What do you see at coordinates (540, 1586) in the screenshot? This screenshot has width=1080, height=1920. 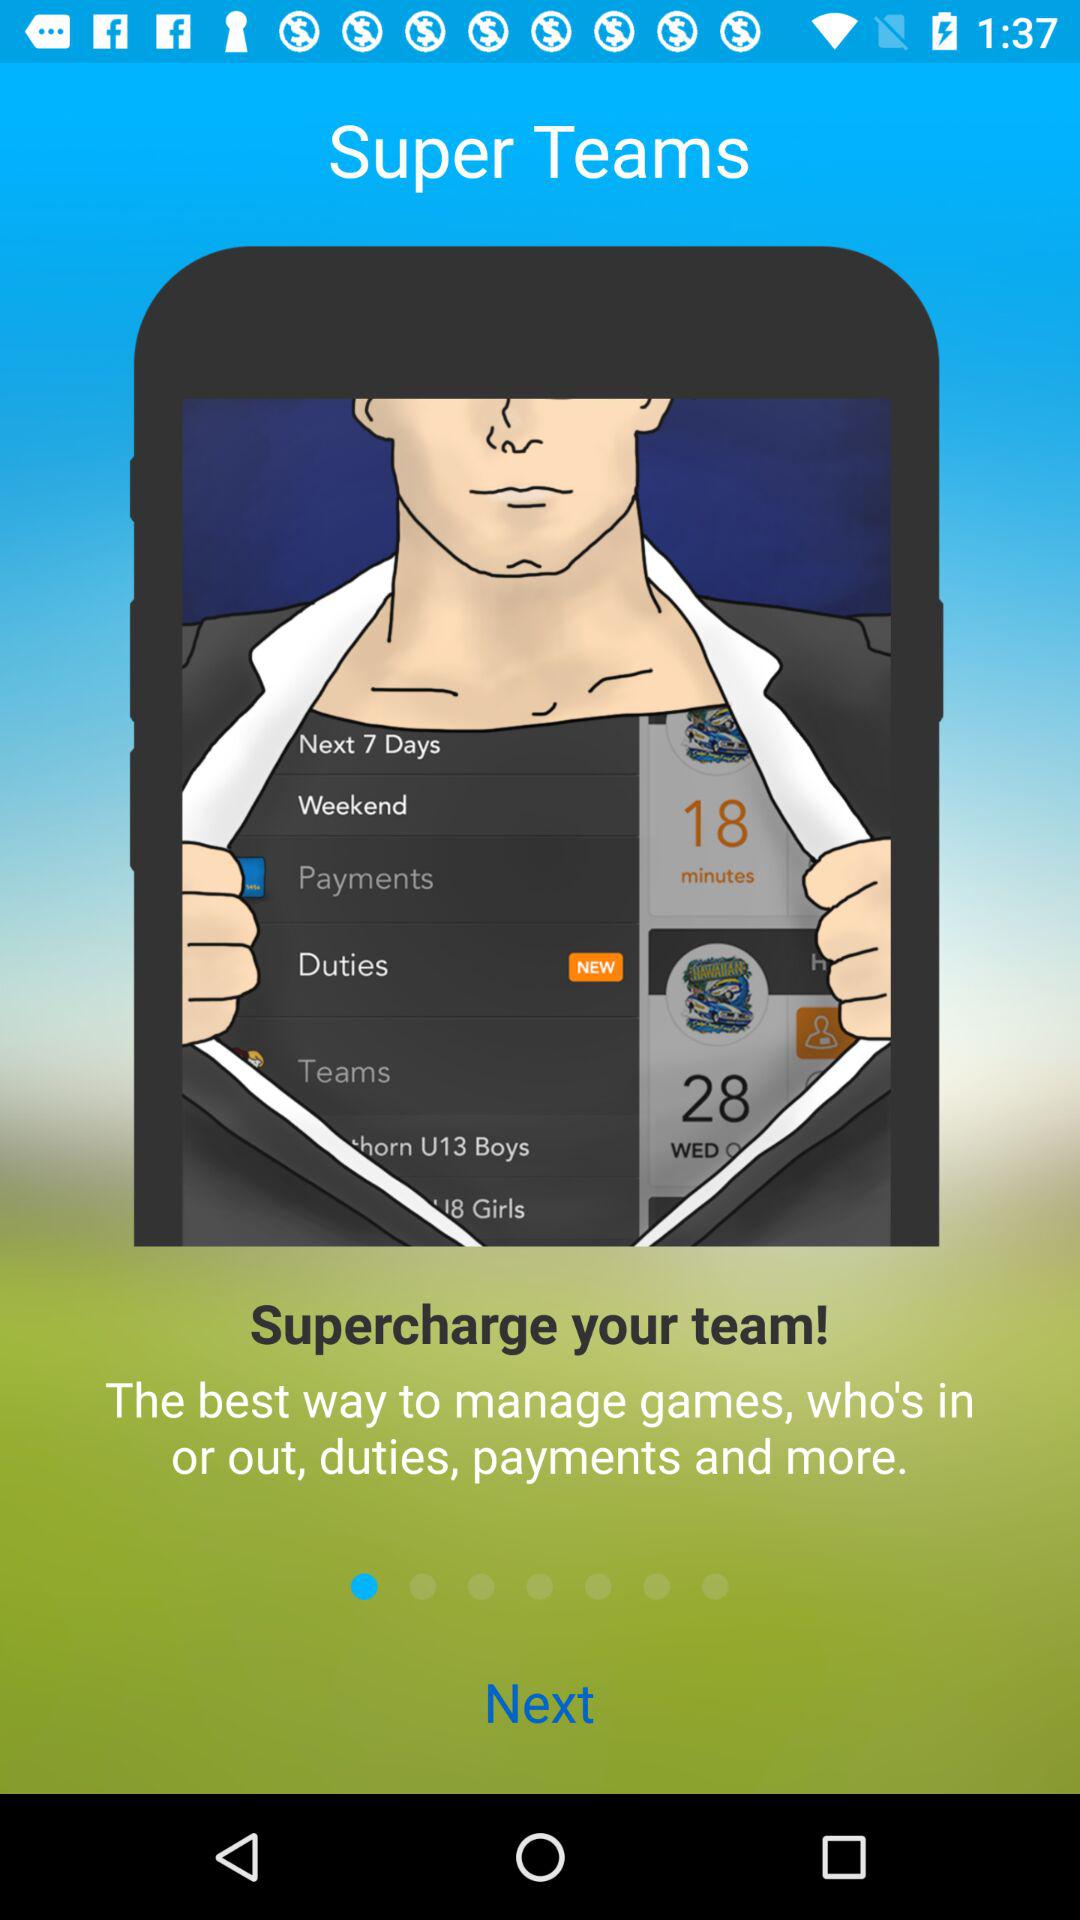 I see `launch icon below the best way icon` at bounding box center [540, 1586].